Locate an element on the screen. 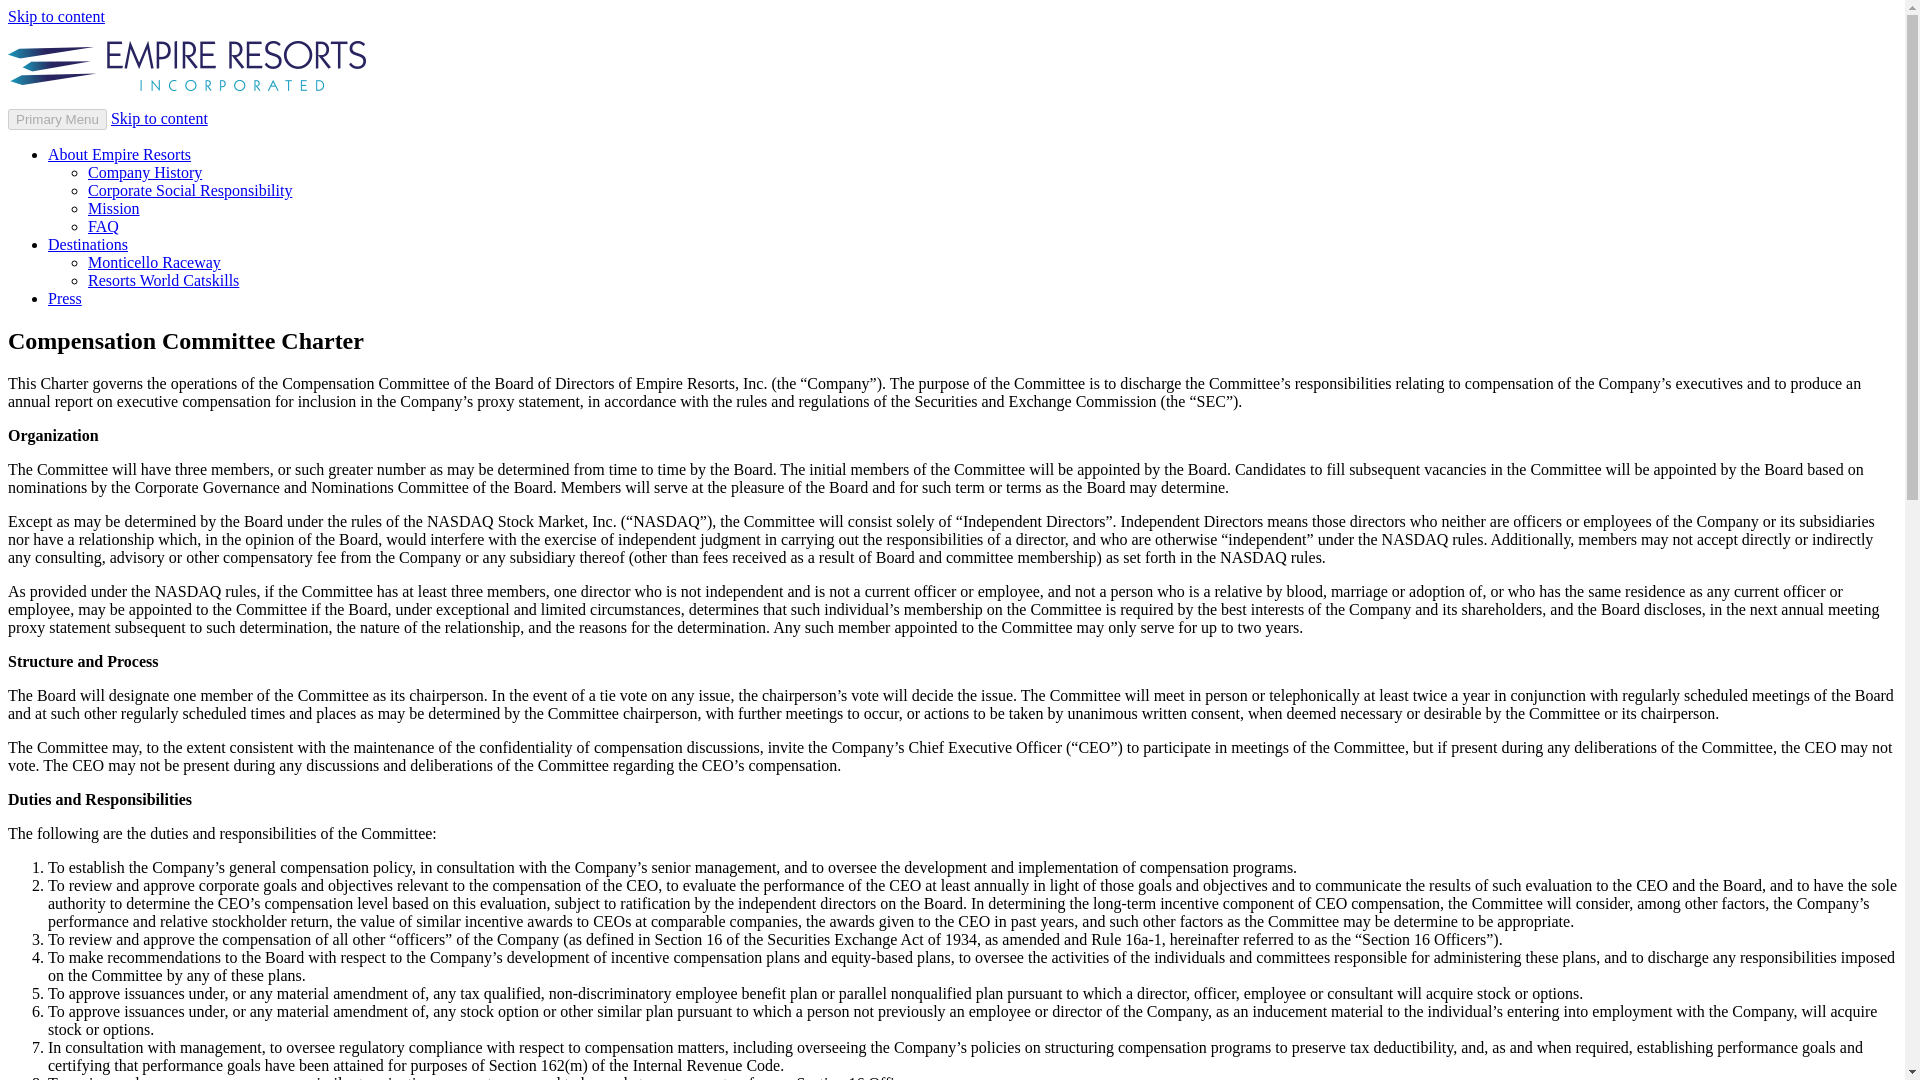 The height and width of the screenshot is (1080, 1920). Corporate Social Responsibility is located at coordinates (190, 190).